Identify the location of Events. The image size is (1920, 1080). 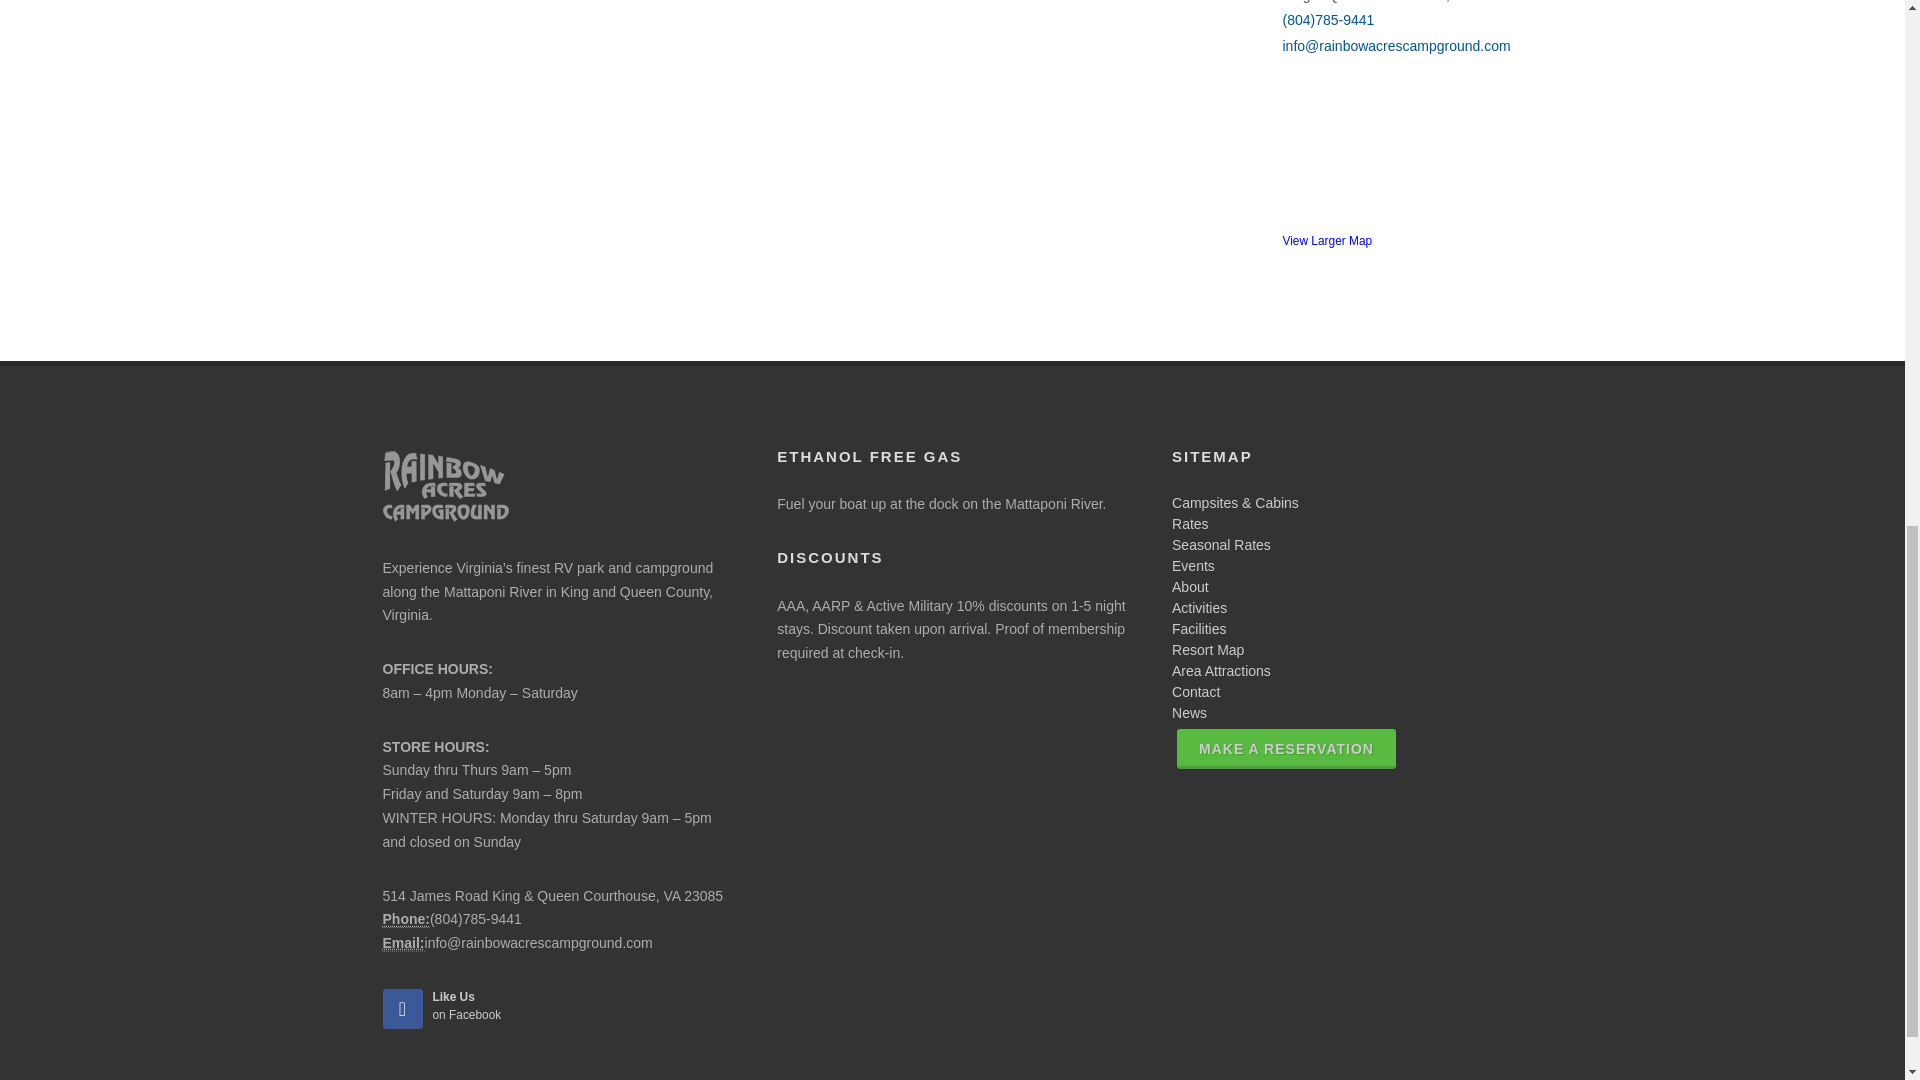
(1198, 629).